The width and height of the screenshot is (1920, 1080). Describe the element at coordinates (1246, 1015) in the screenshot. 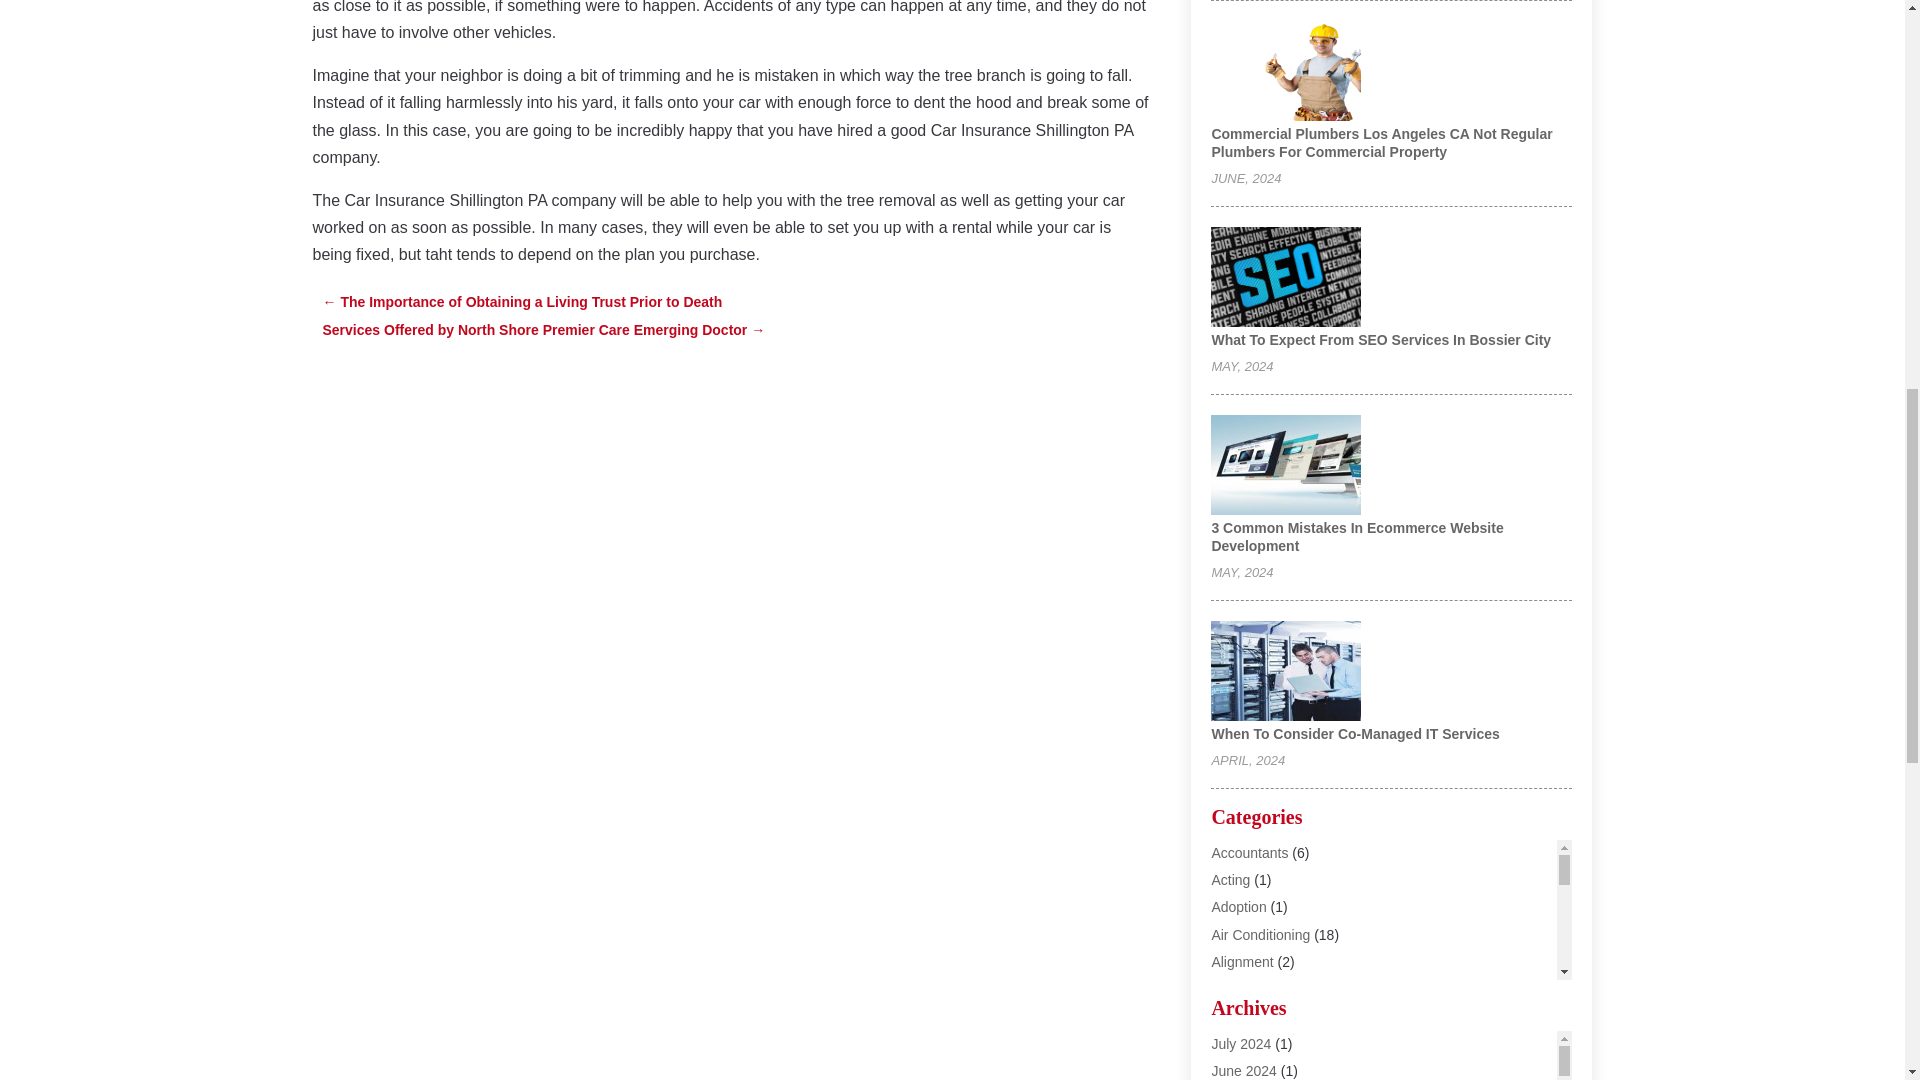

I see `Appliances` at that location.